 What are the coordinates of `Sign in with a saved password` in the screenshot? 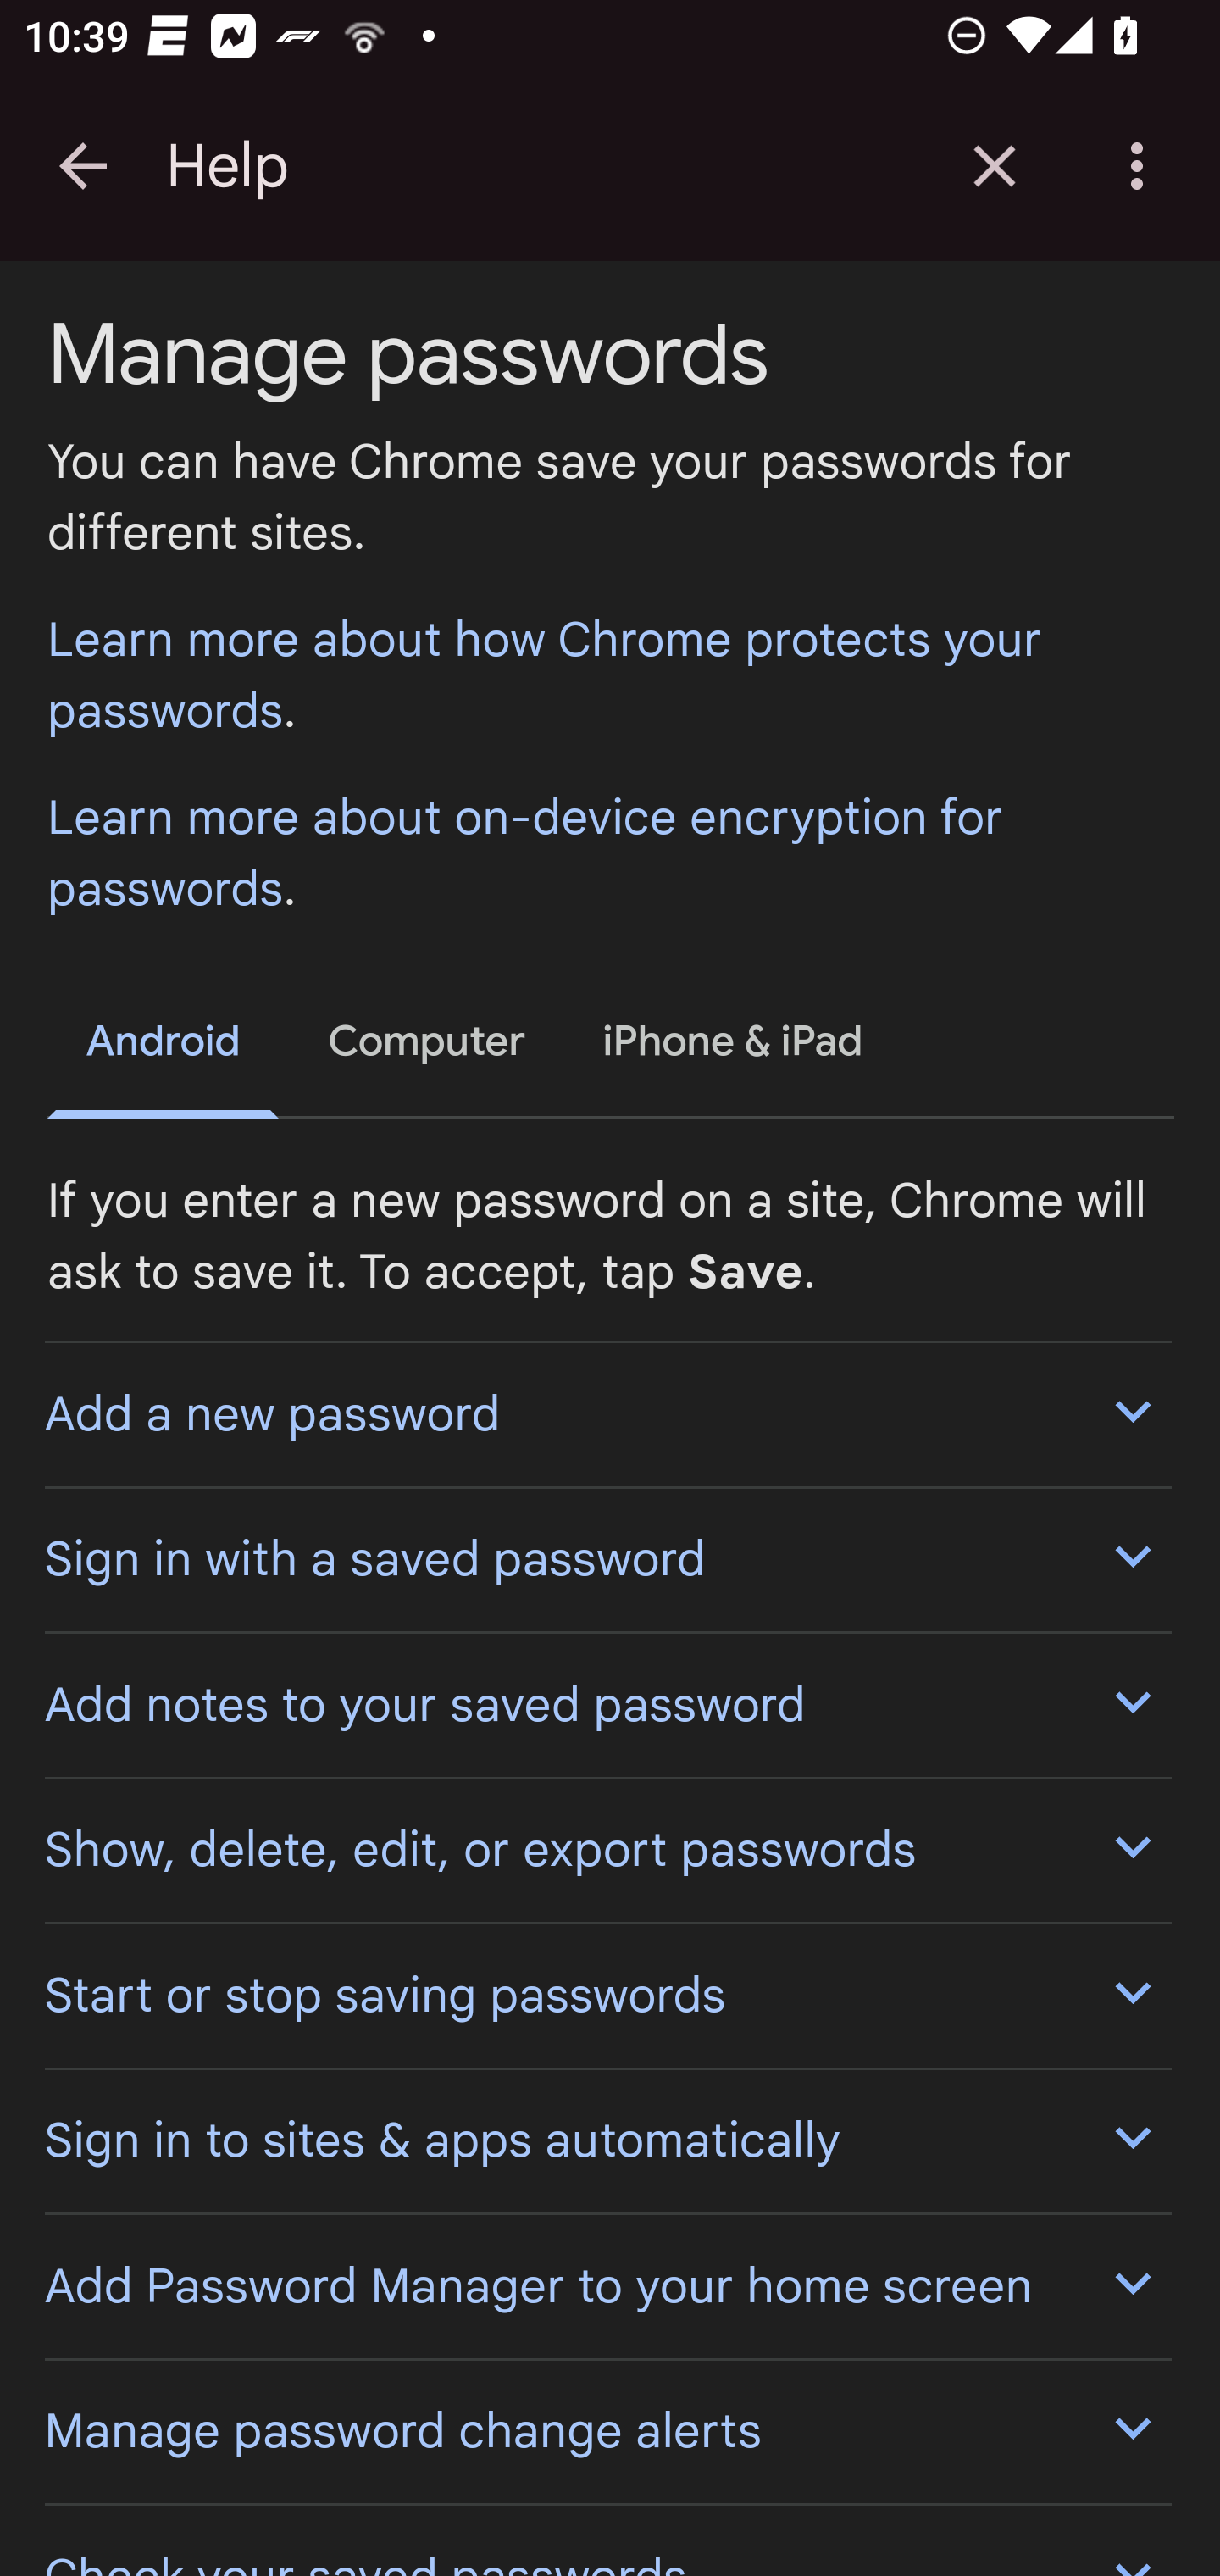 It's located at (607, 1558).